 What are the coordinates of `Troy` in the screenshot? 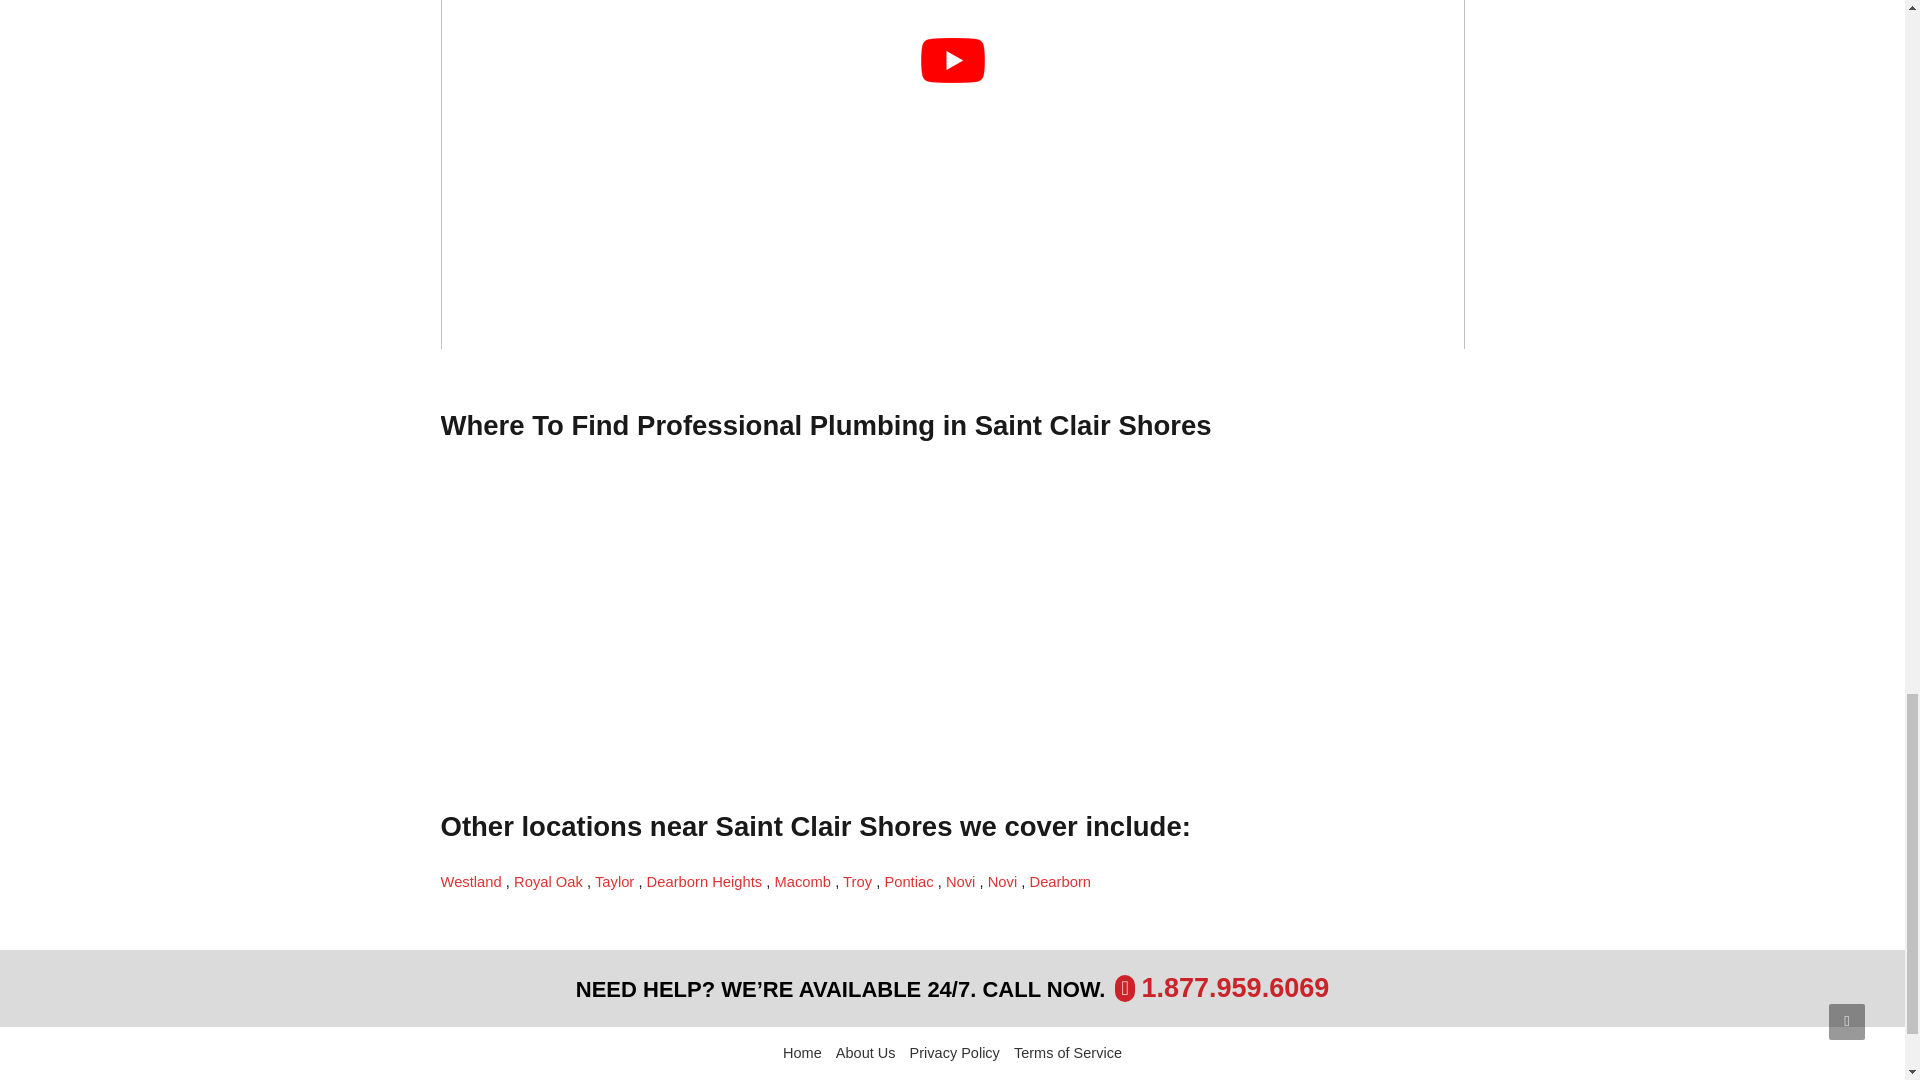 It's located at (858, 881).